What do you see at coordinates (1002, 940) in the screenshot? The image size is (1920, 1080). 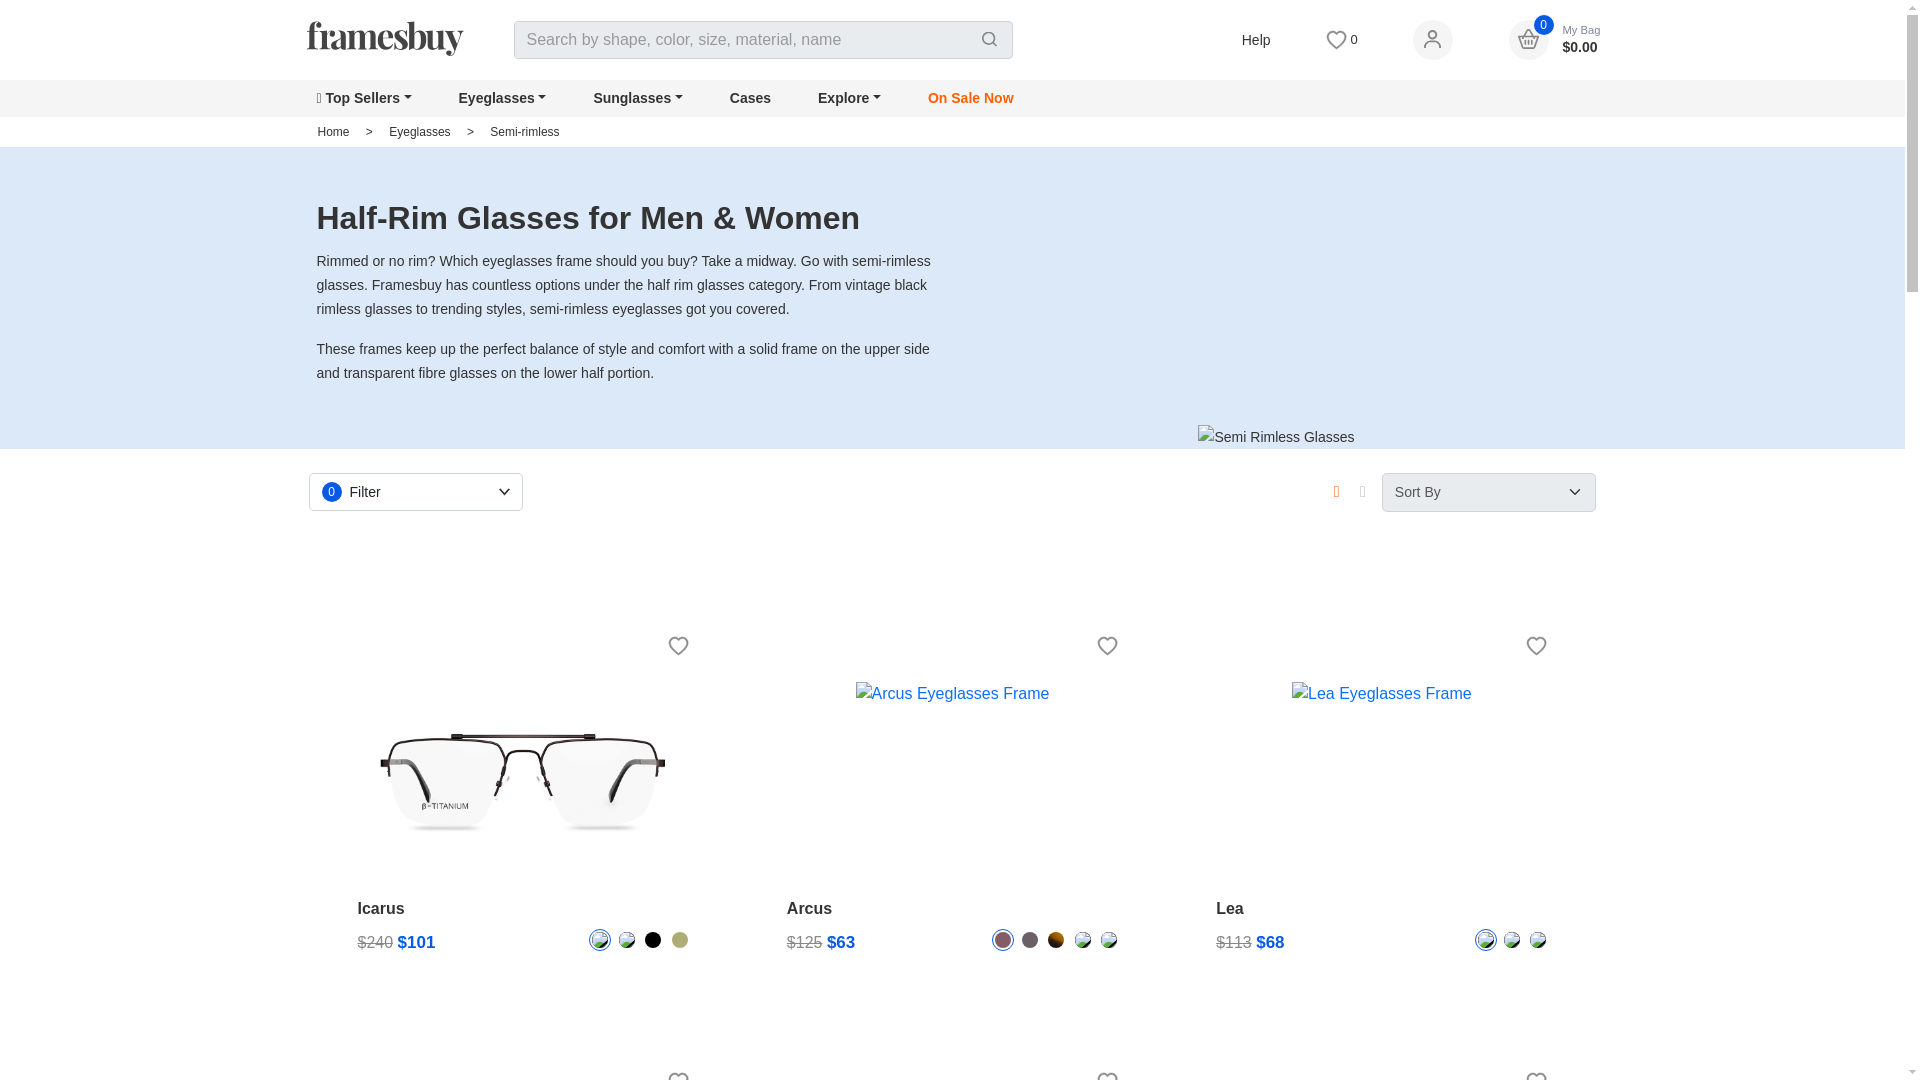 I see `Maroon` at bounding box center [1002, 940].